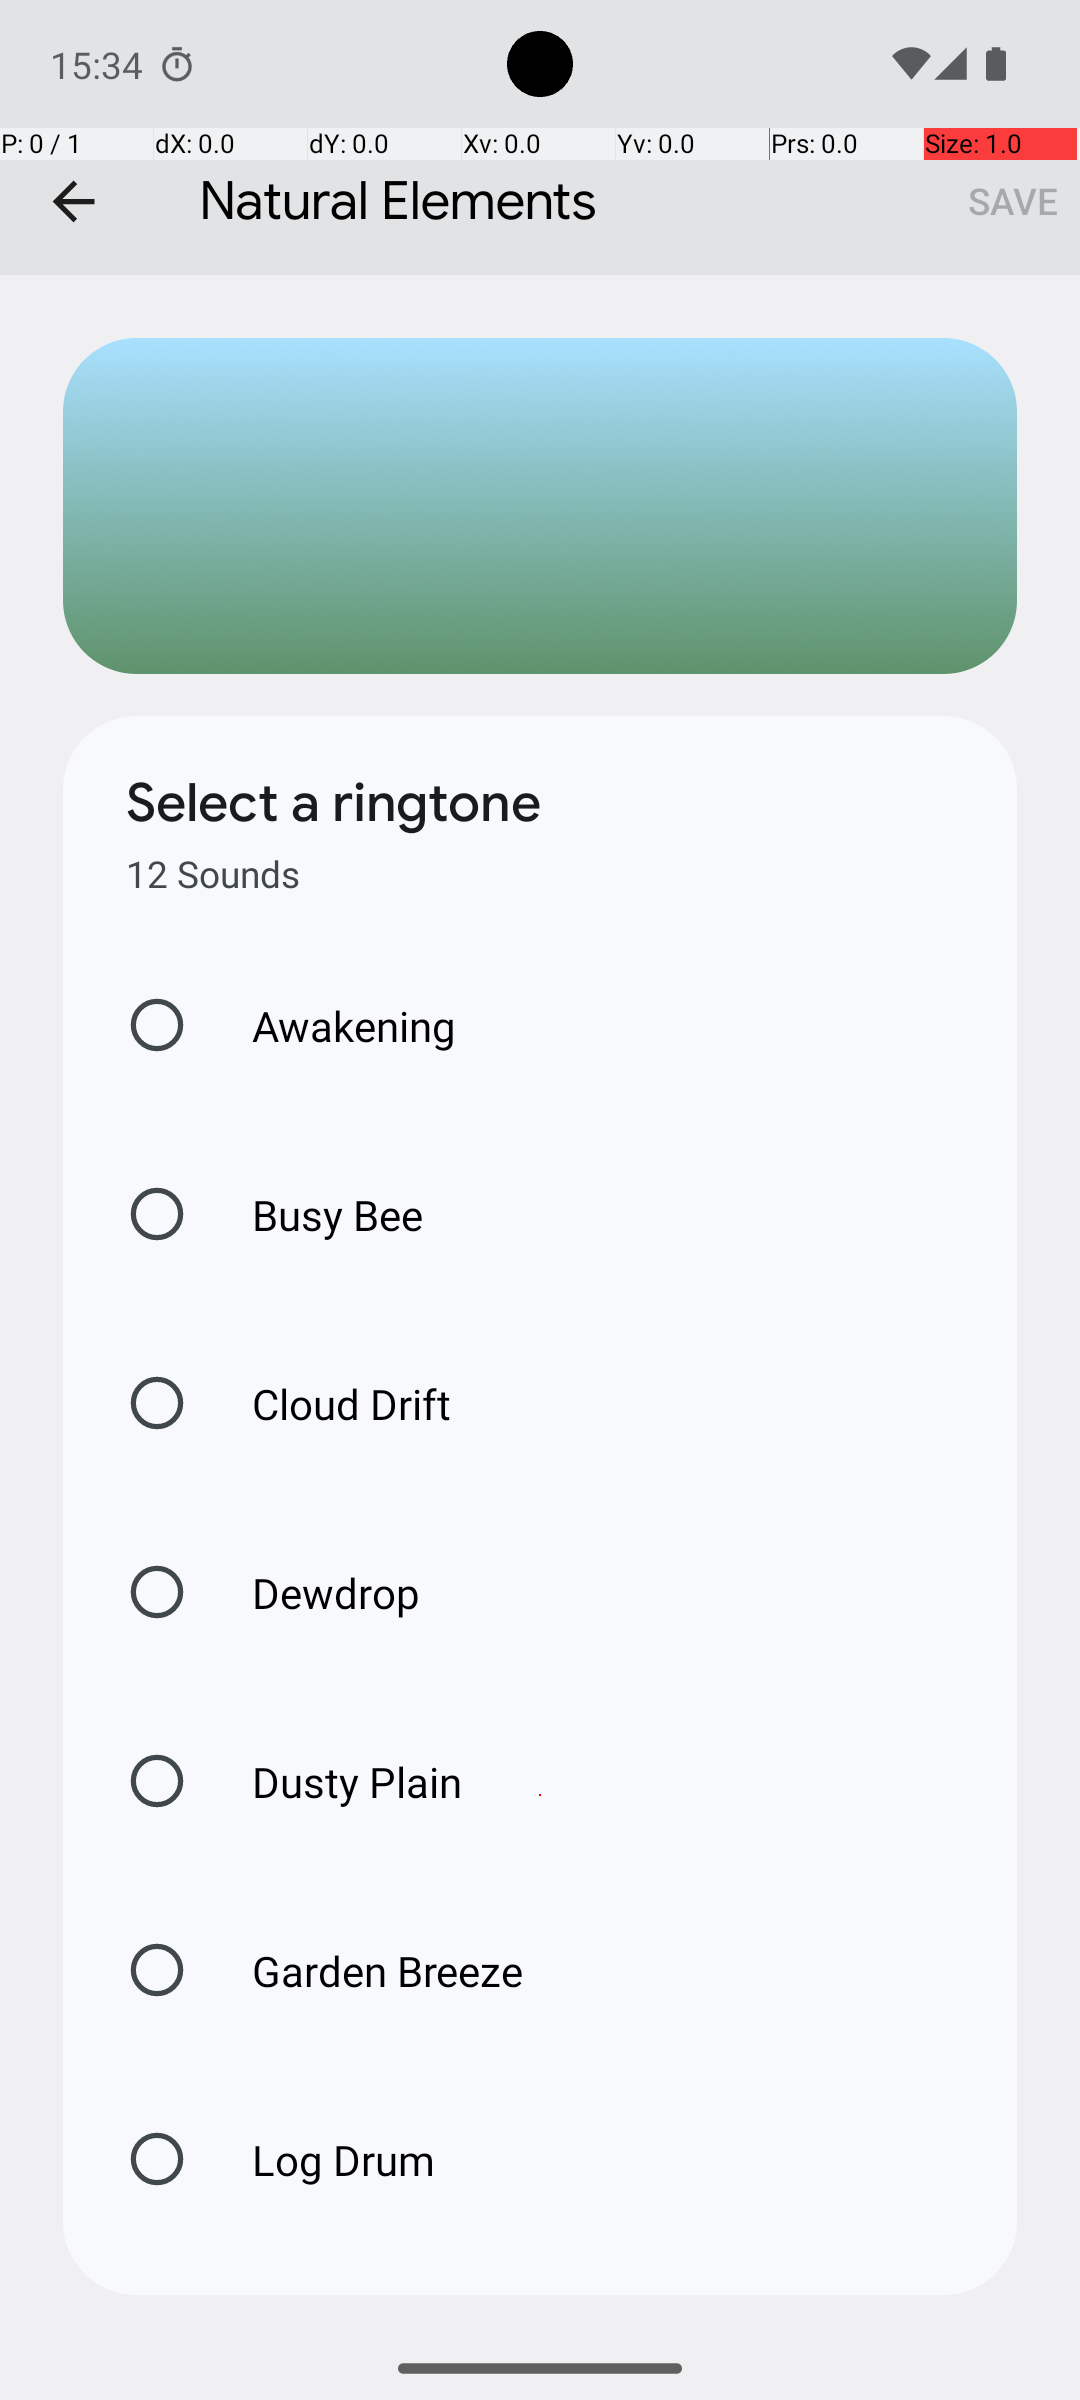 This screenshot has width=1080, height=2400. What do you see at coordinates (330, 1404) in the screenshot?
I see `Cloud Drift` at bounding box center [330, 1404].